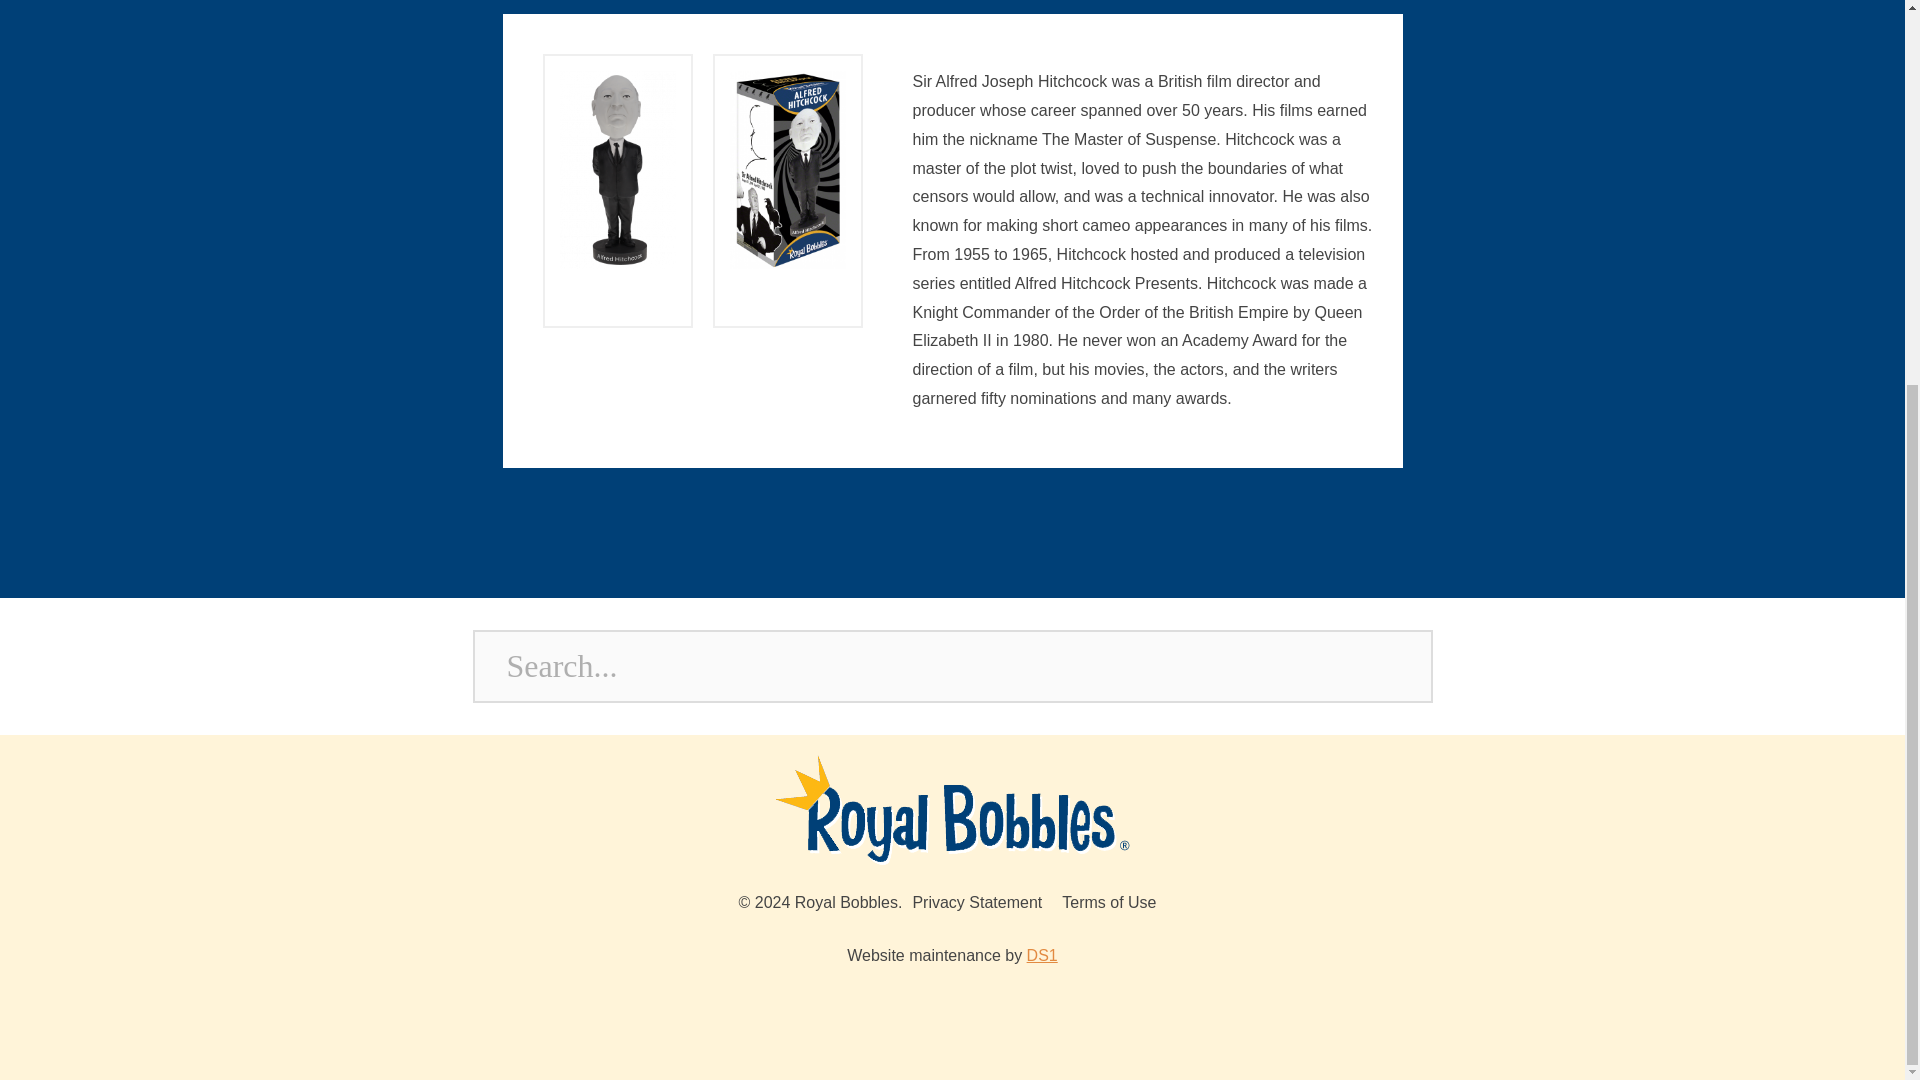  Describe the element at coordinates (977, 902) in the screenshot. I see `Privacy Statement` at that location.